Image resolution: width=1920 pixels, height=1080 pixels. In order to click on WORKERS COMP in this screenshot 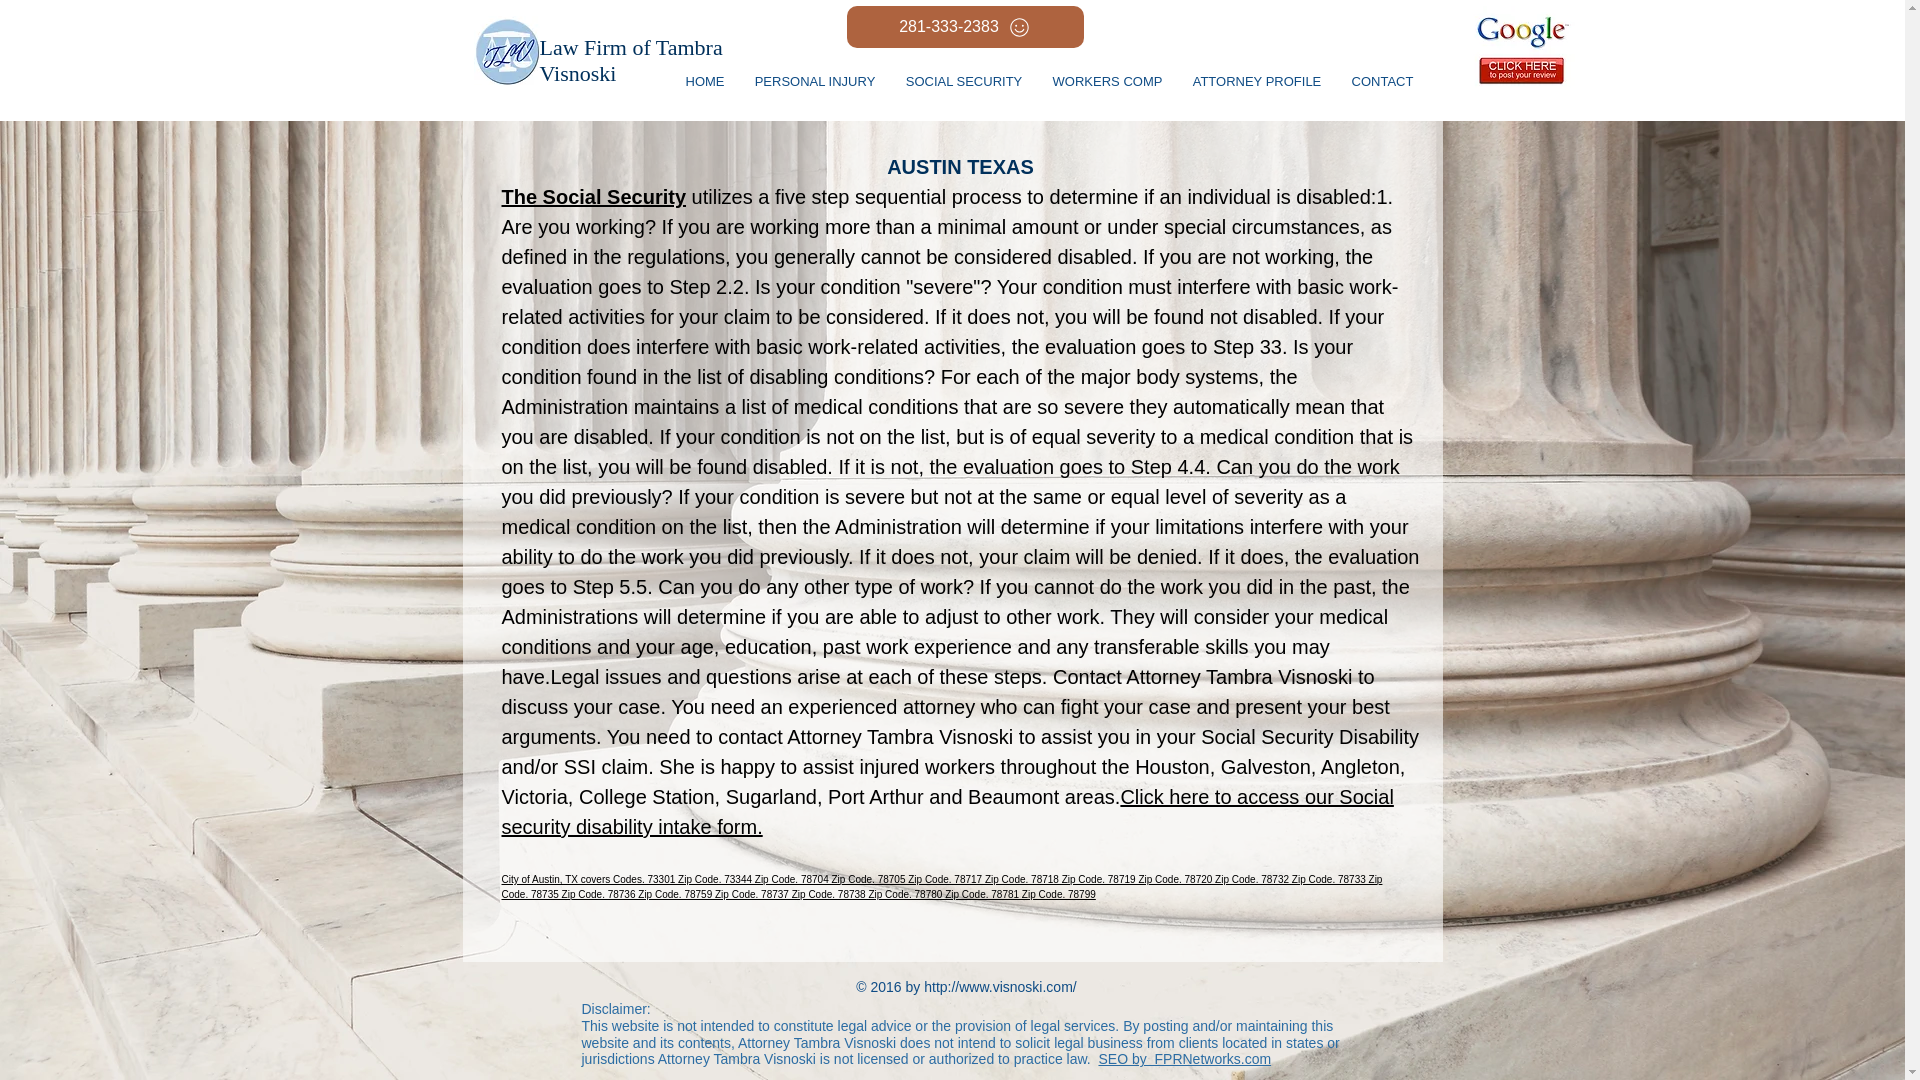, I will do `click(1108, 81)`.